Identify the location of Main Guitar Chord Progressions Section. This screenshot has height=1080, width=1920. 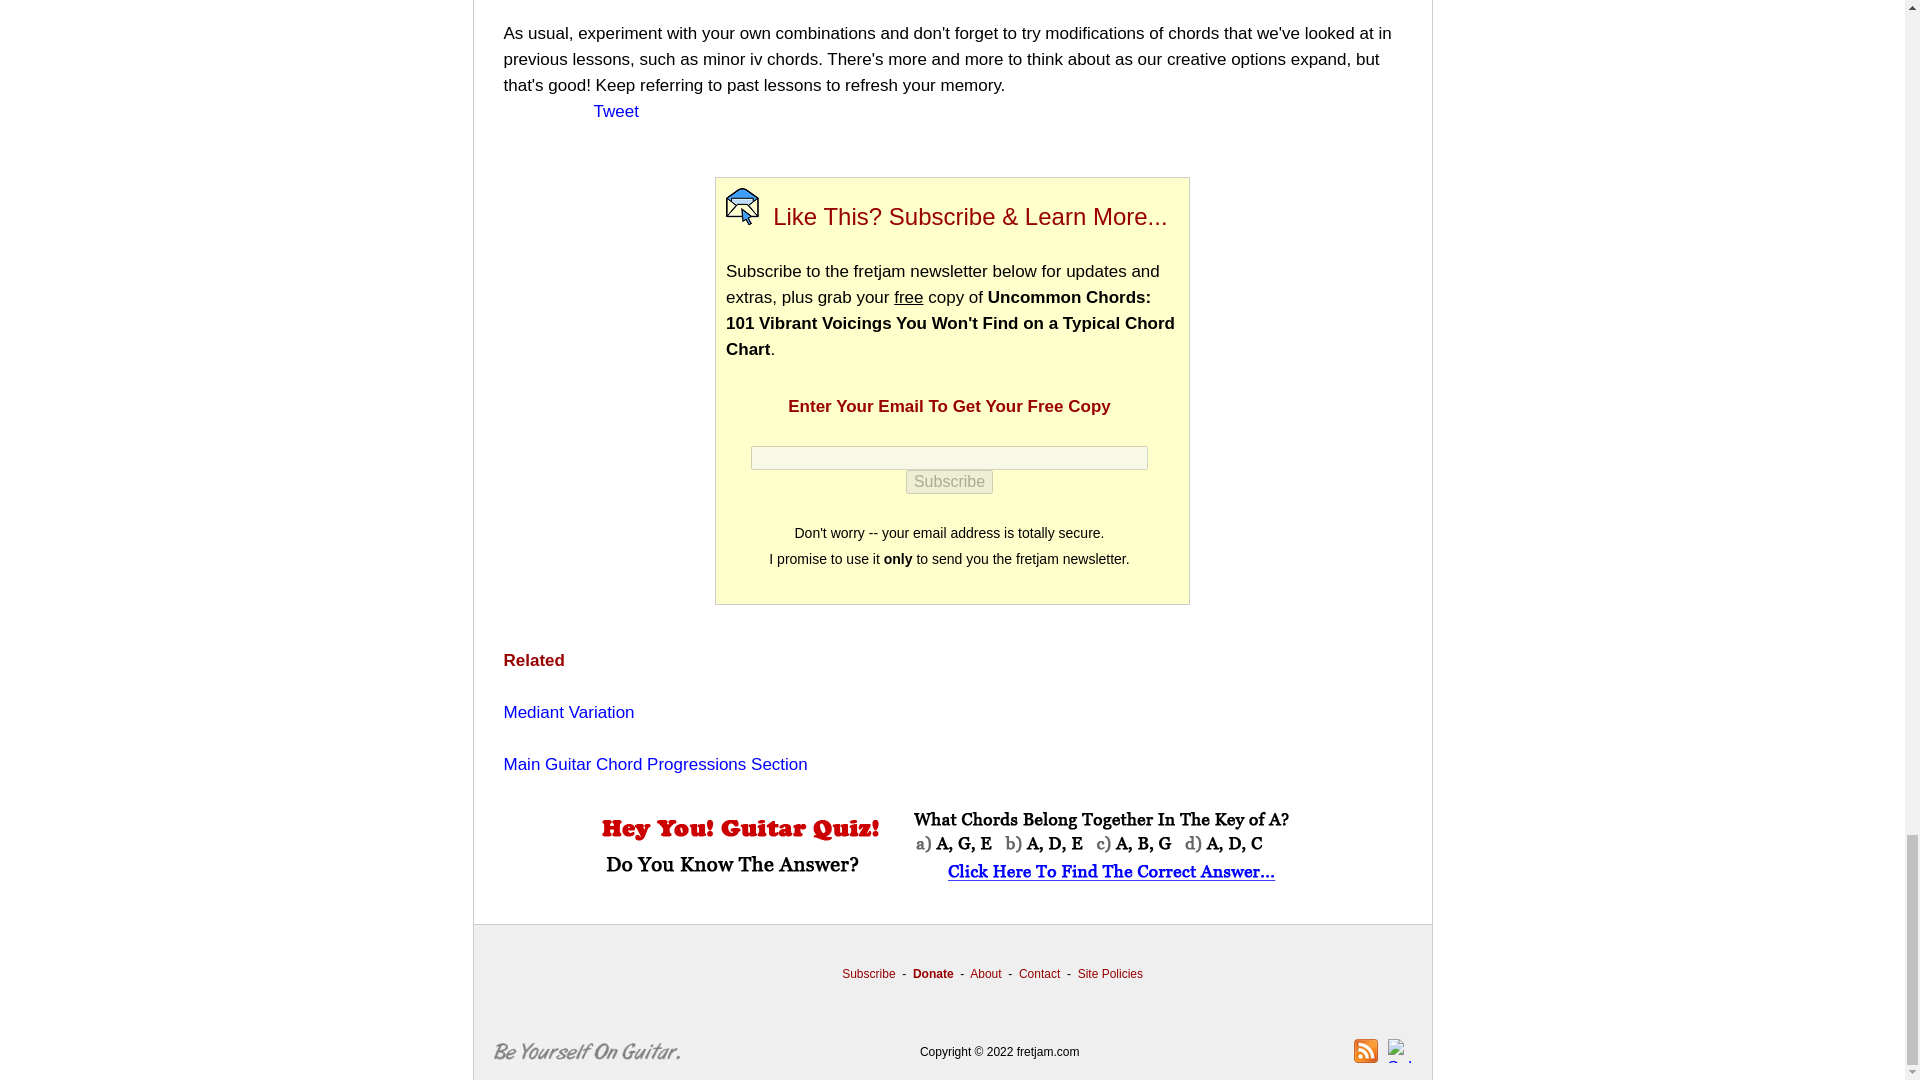
(656, 764).